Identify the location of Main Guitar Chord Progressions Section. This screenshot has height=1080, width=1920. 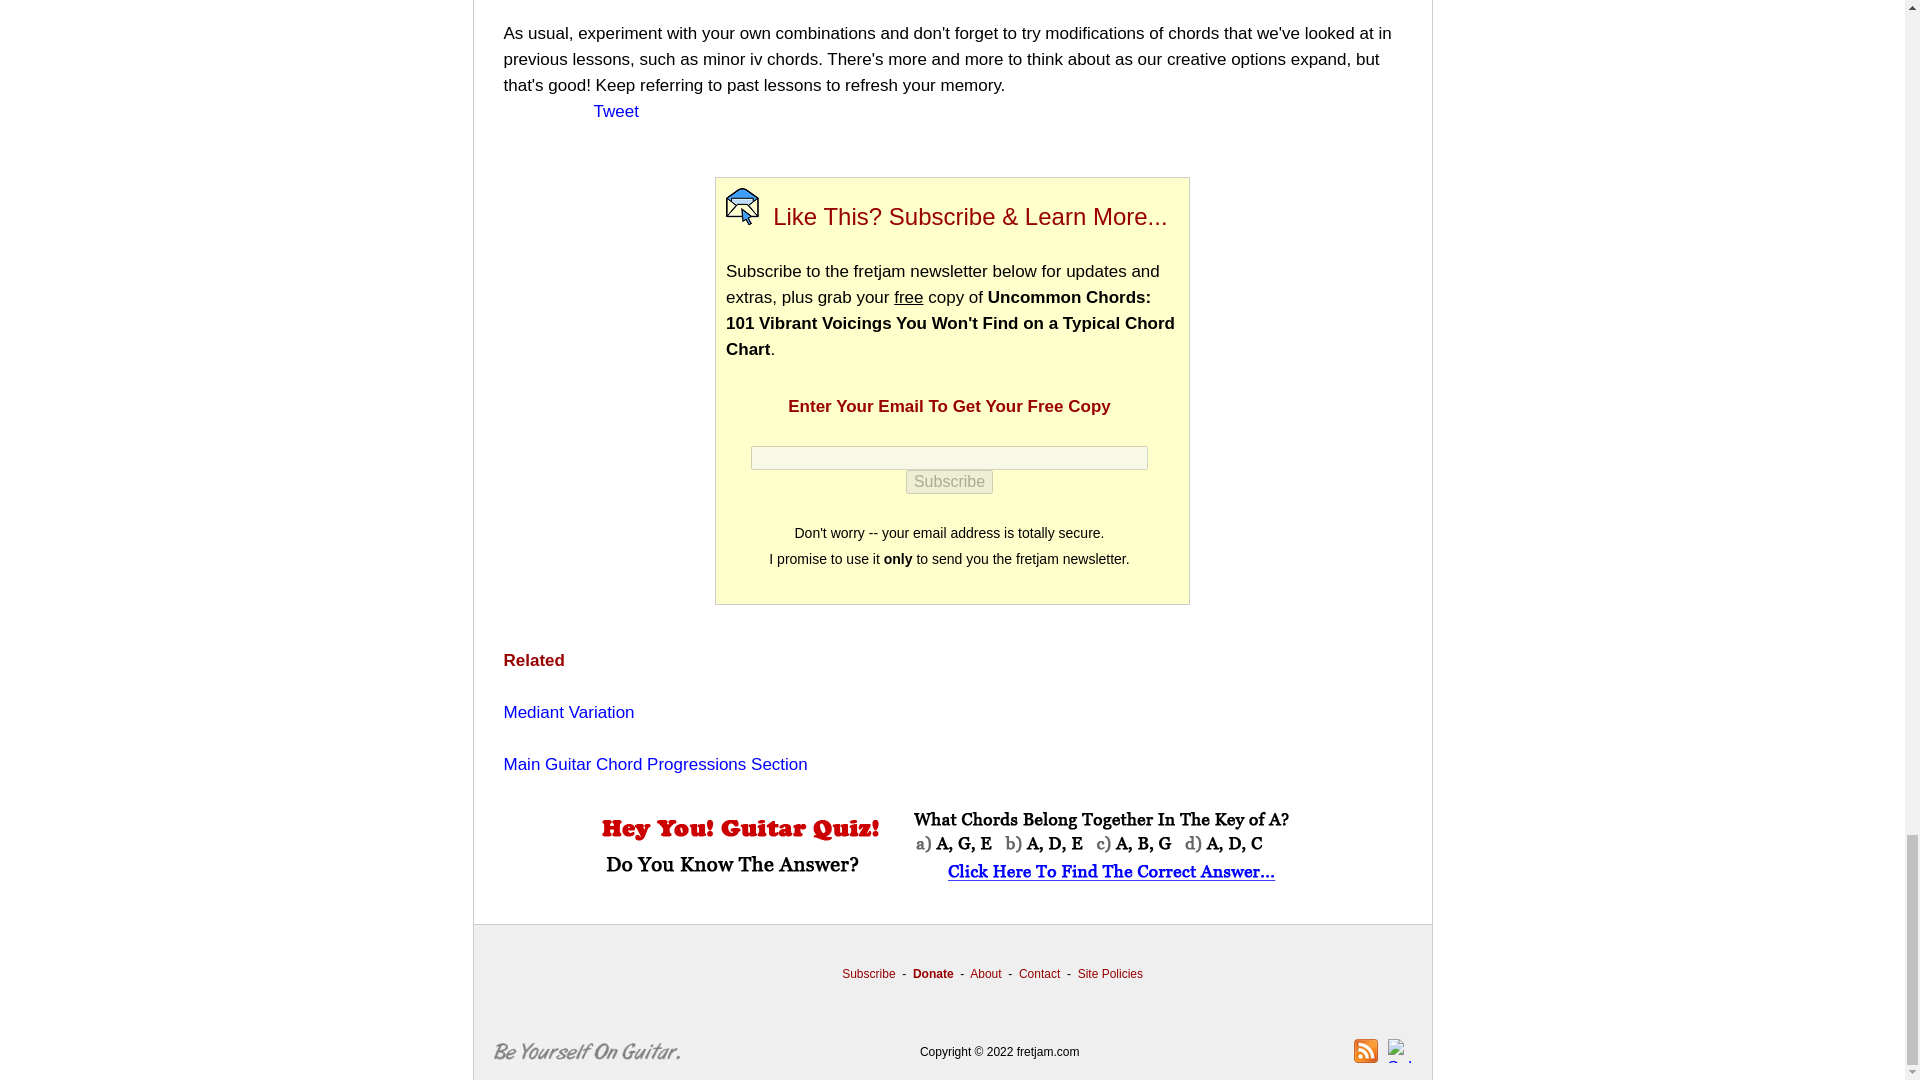
(656, 764).